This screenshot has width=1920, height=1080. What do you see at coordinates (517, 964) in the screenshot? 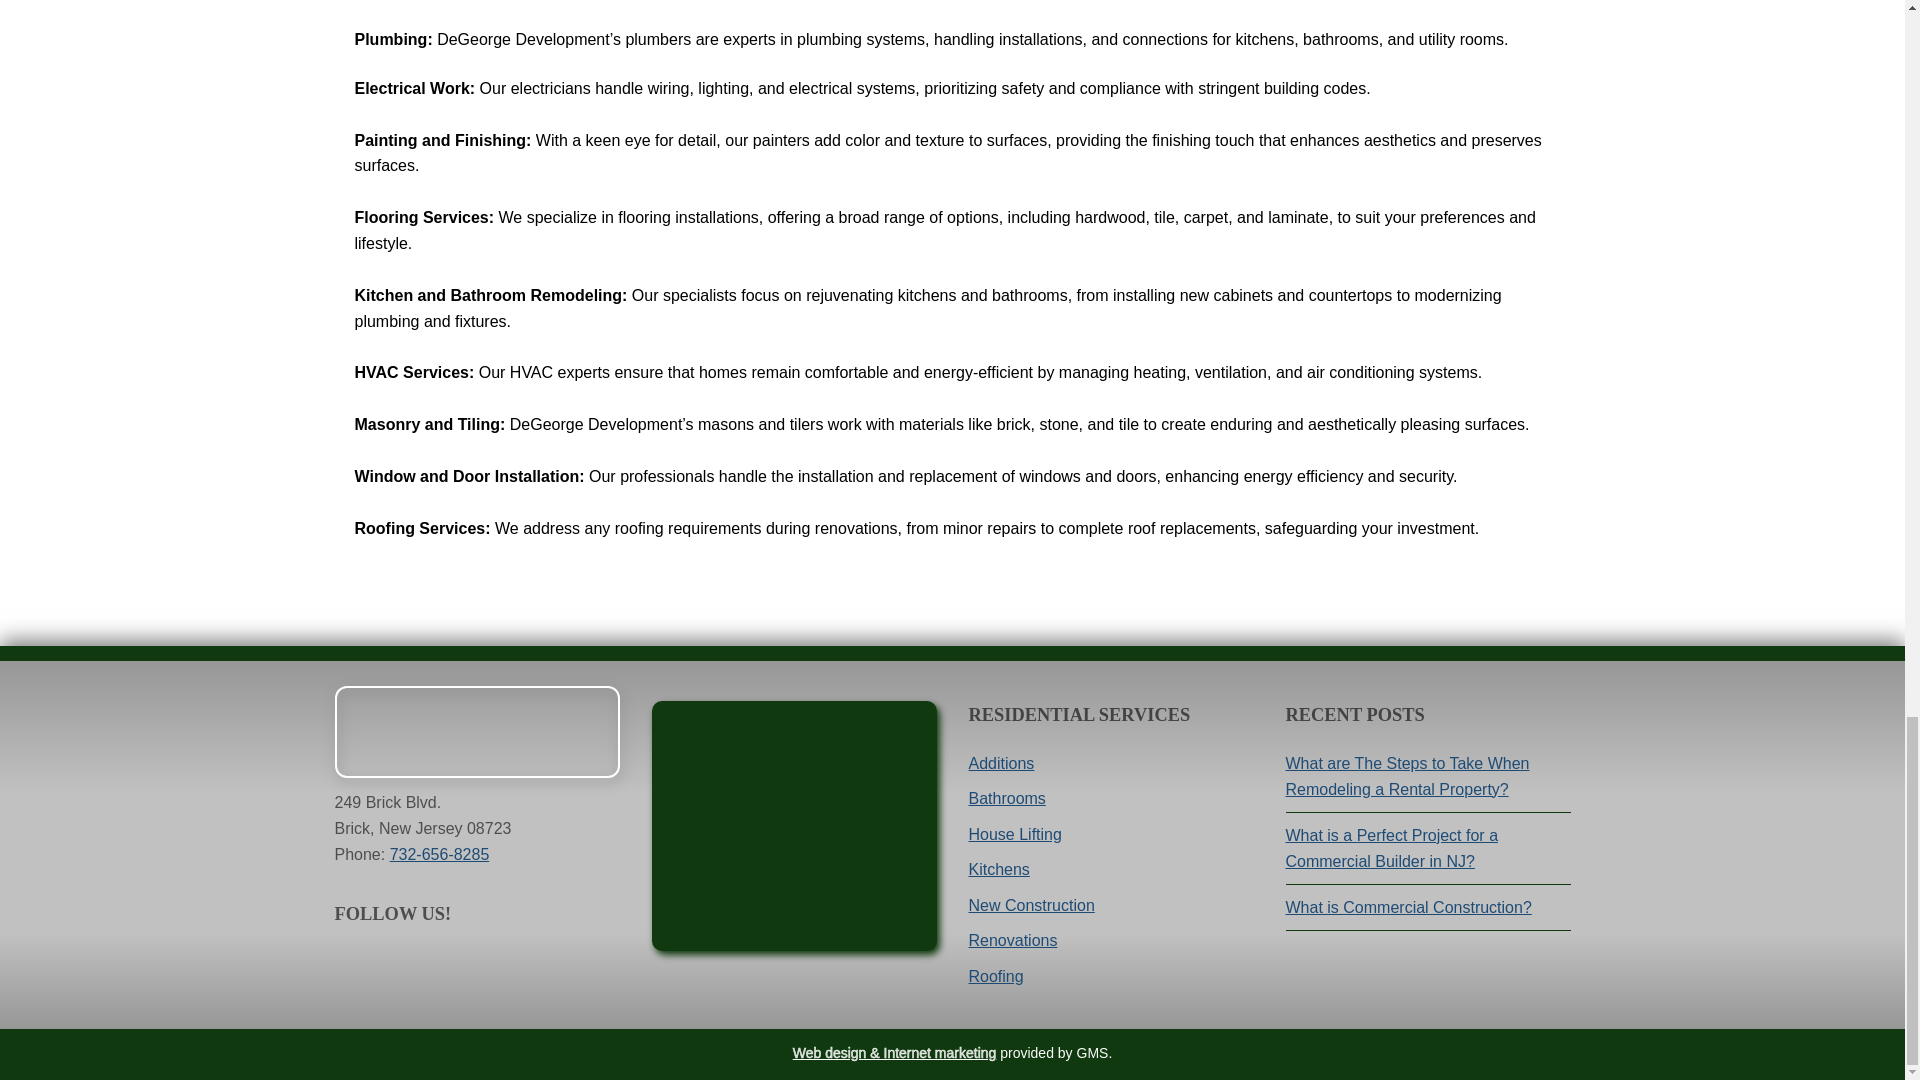
I see `Follow Us on Alignable` at bounding box center [517, 964].